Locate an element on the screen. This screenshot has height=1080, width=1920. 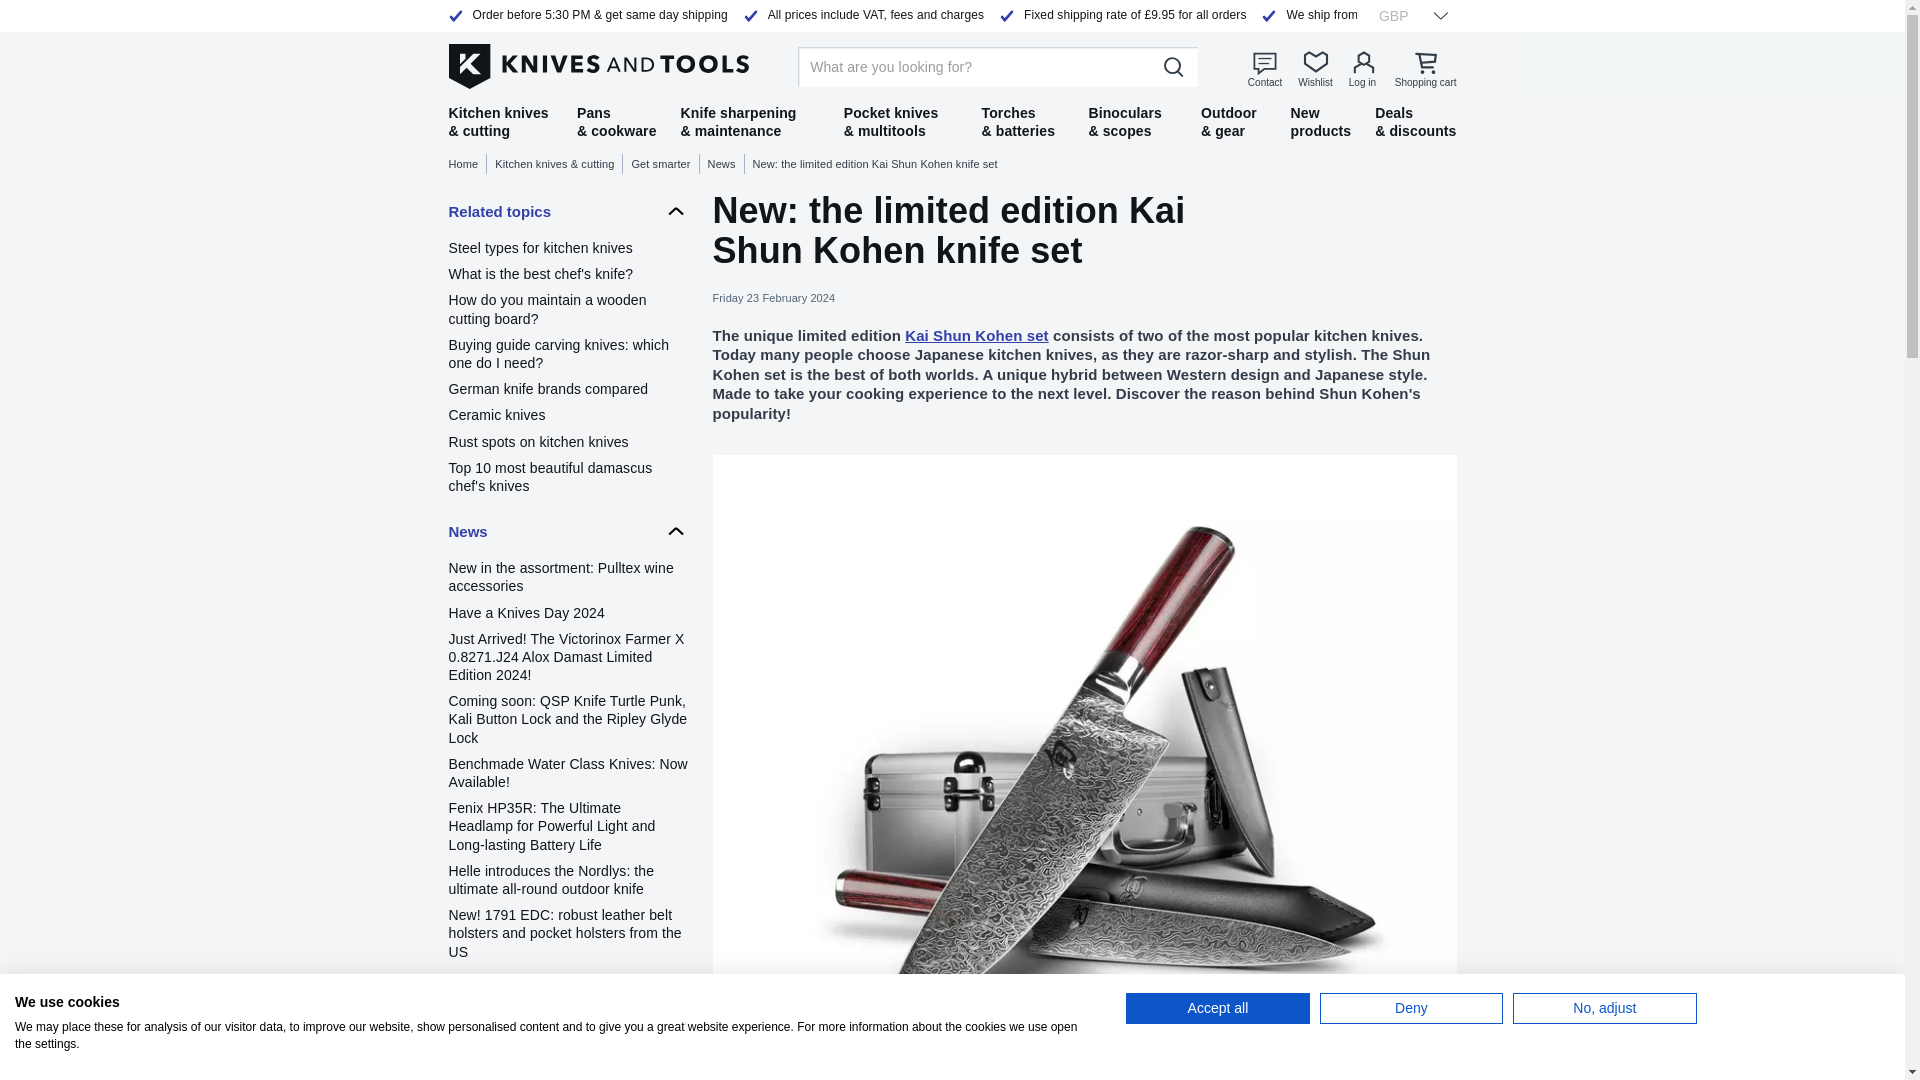
New in the assortment: Pulltex wine accessories is located at coordinates (567, 577).